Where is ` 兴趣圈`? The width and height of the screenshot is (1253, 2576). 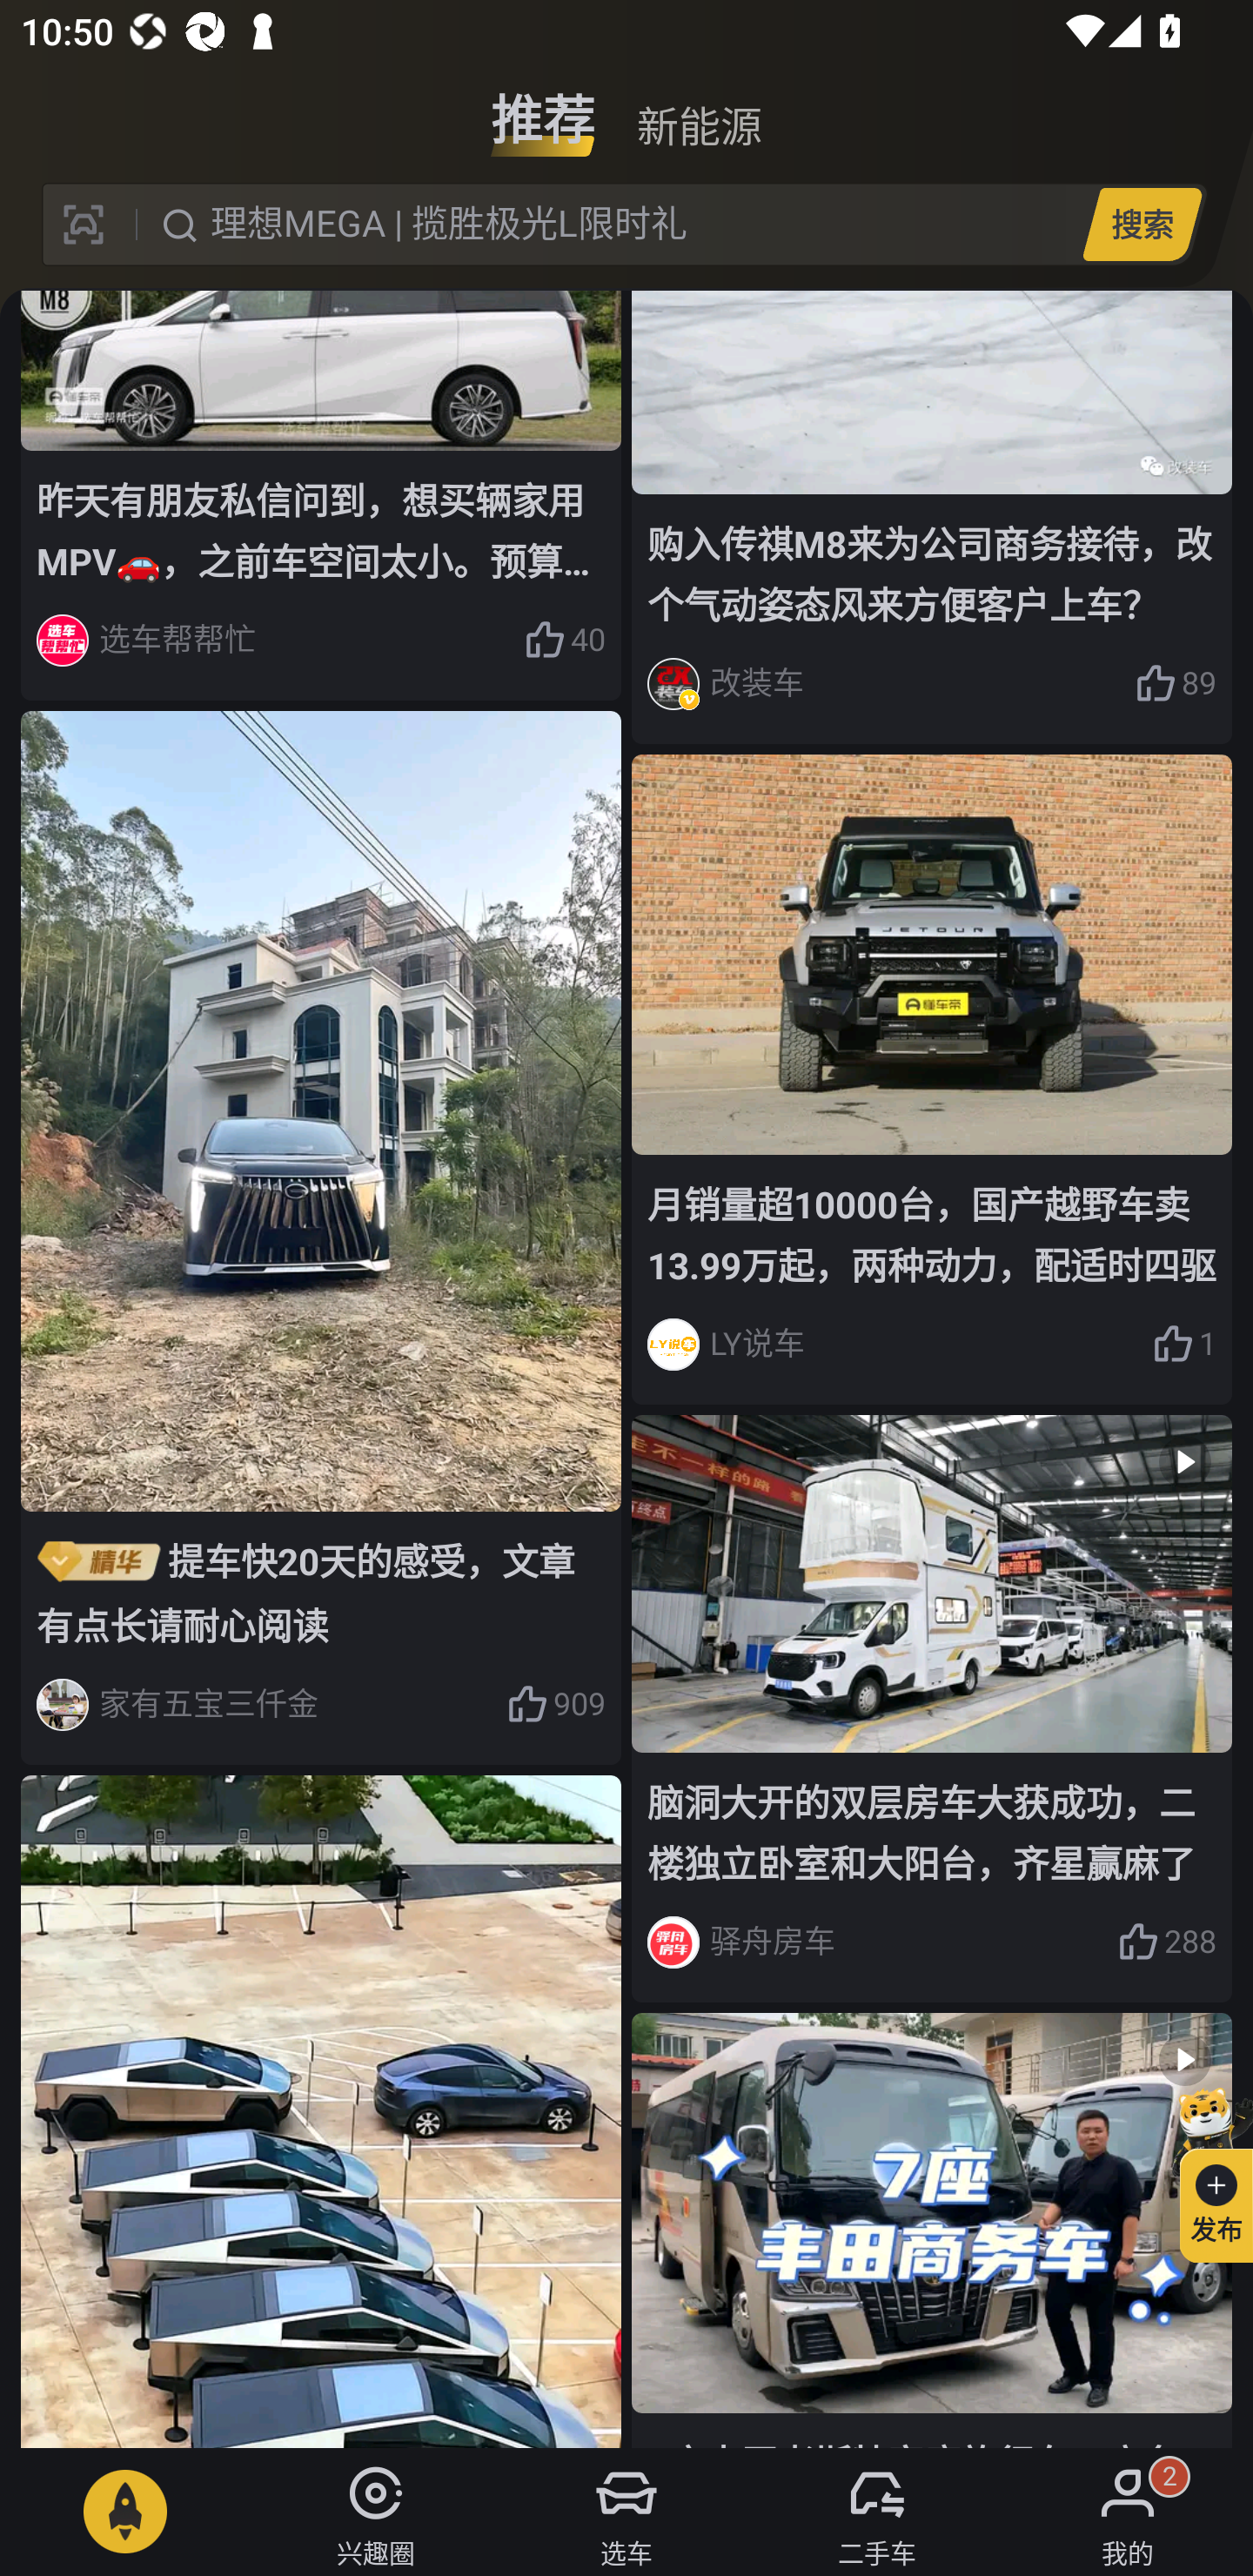
 兴趣圈 is located at coordinates (376, 2512).